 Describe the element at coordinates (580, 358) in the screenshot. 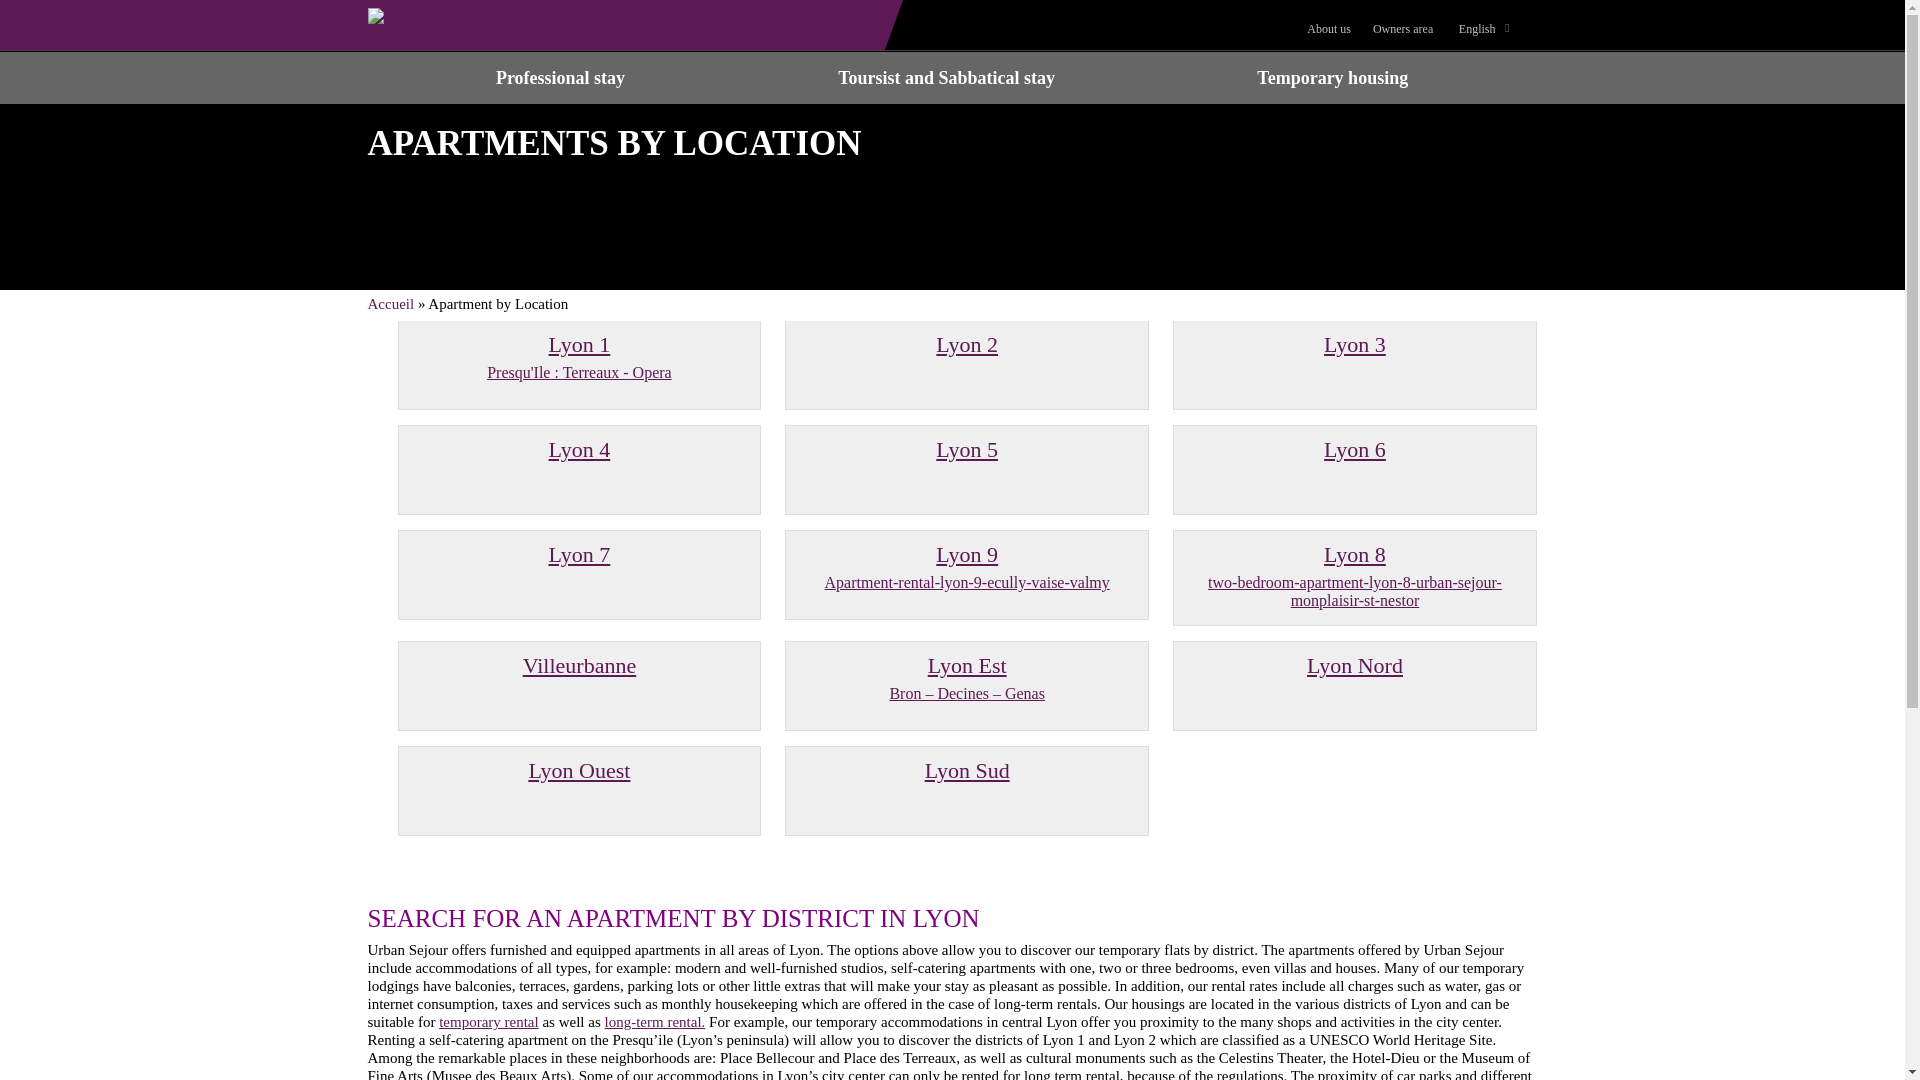

I see `Lyon 5` at that location.